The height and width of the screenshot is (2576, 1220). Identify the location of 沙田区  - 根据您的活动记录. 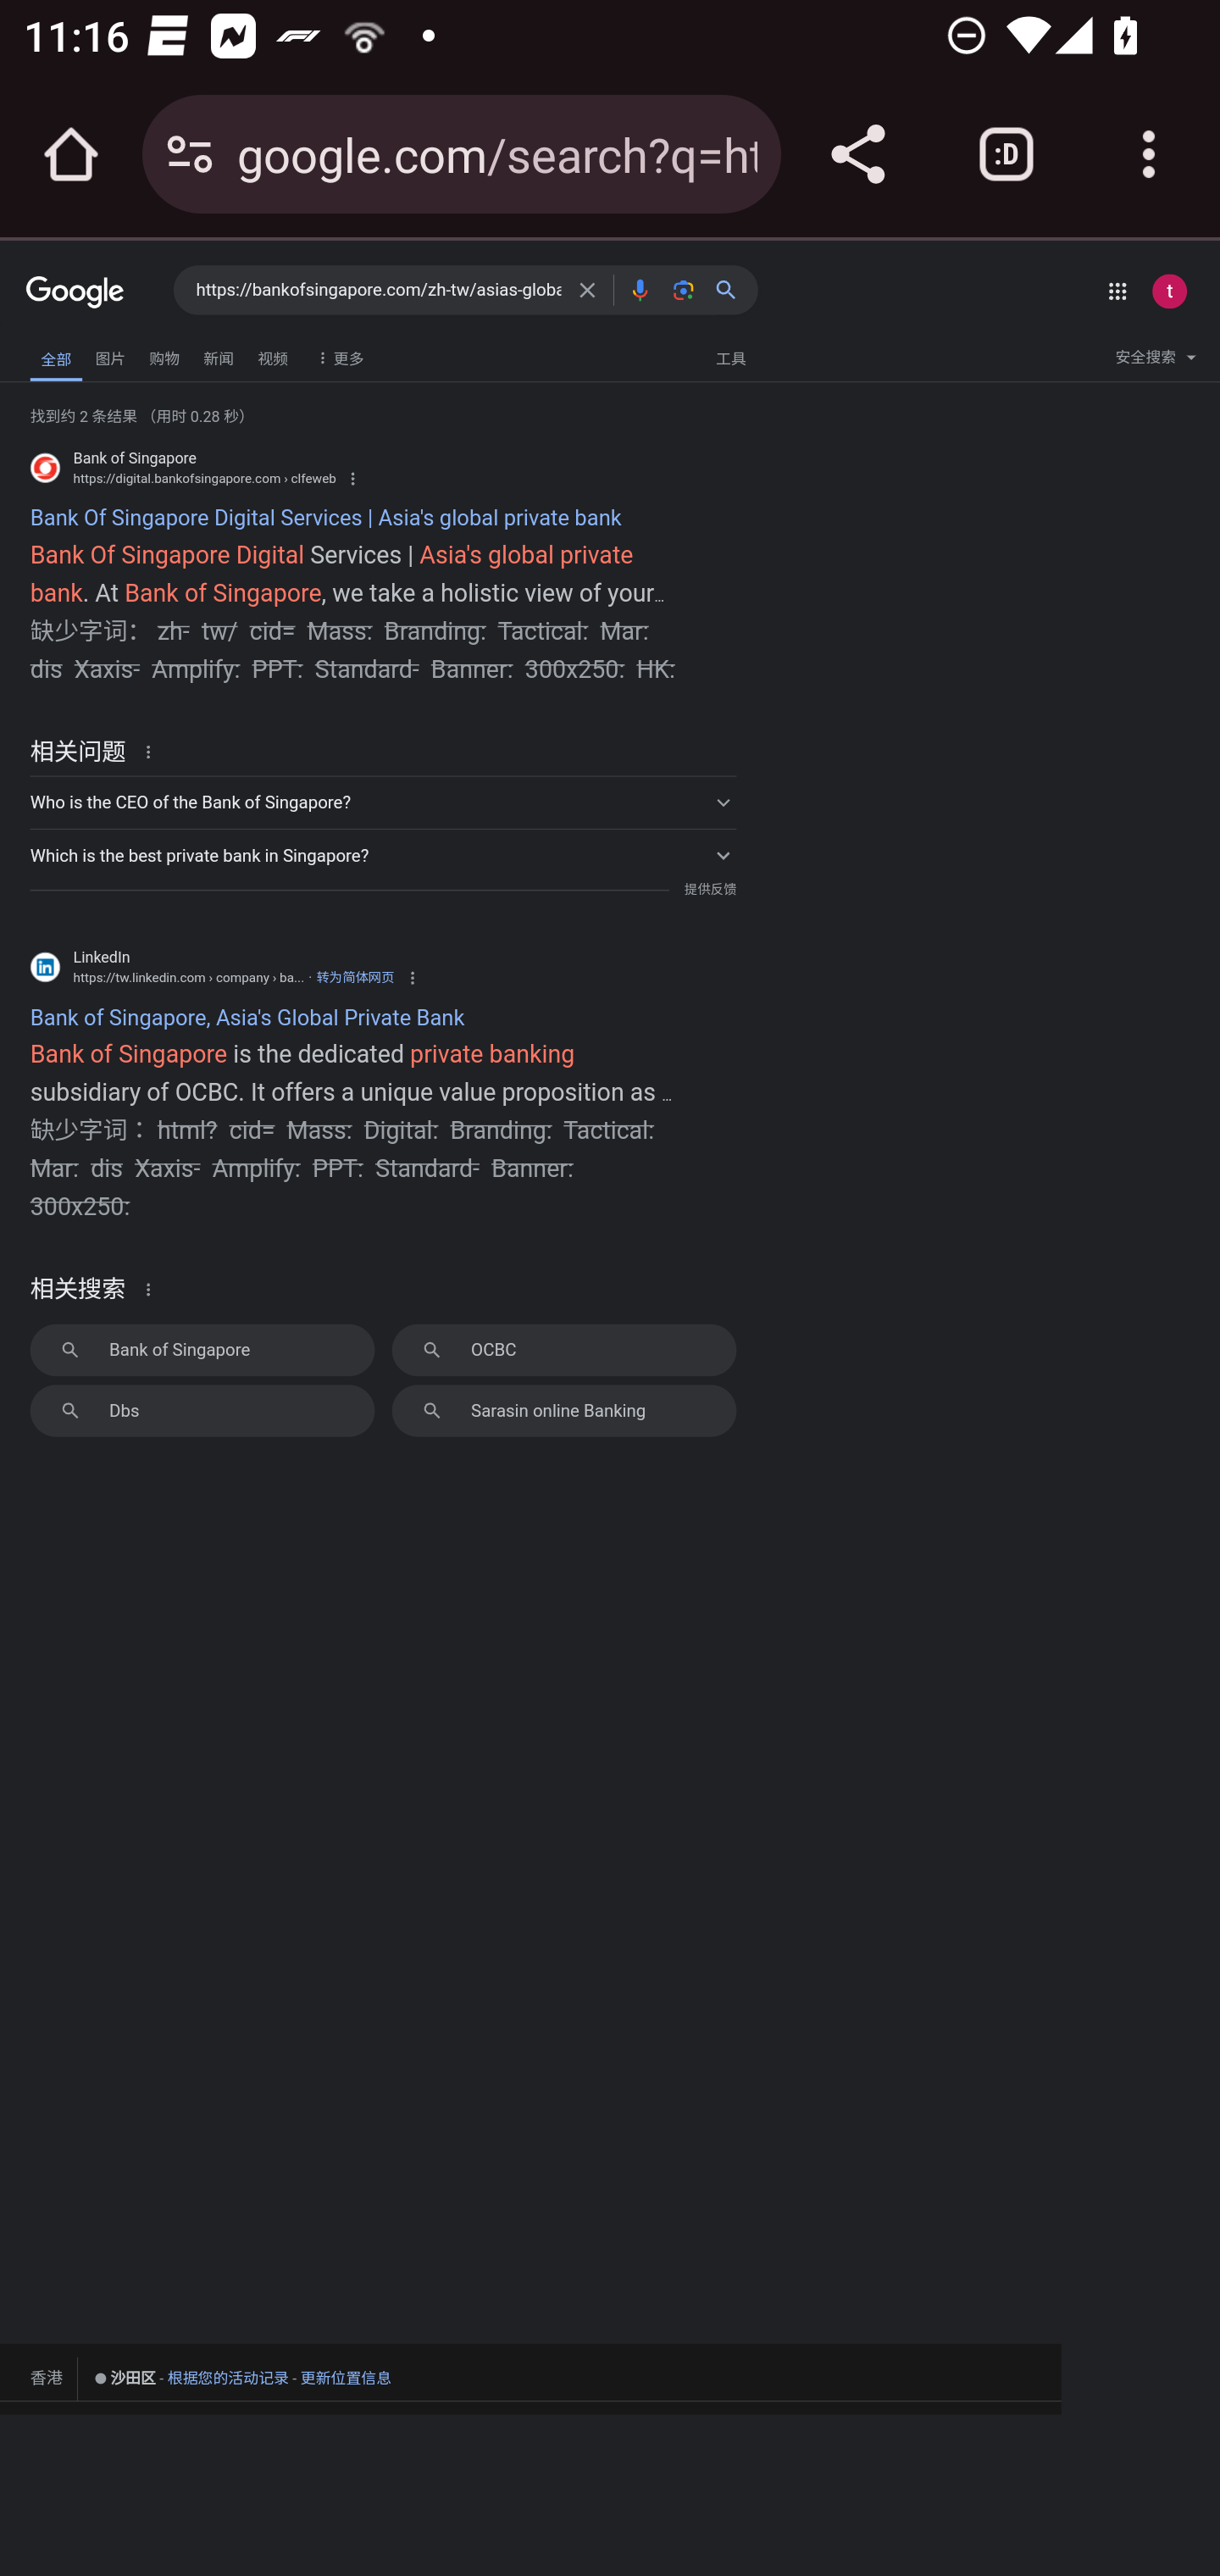
(191, 2379).